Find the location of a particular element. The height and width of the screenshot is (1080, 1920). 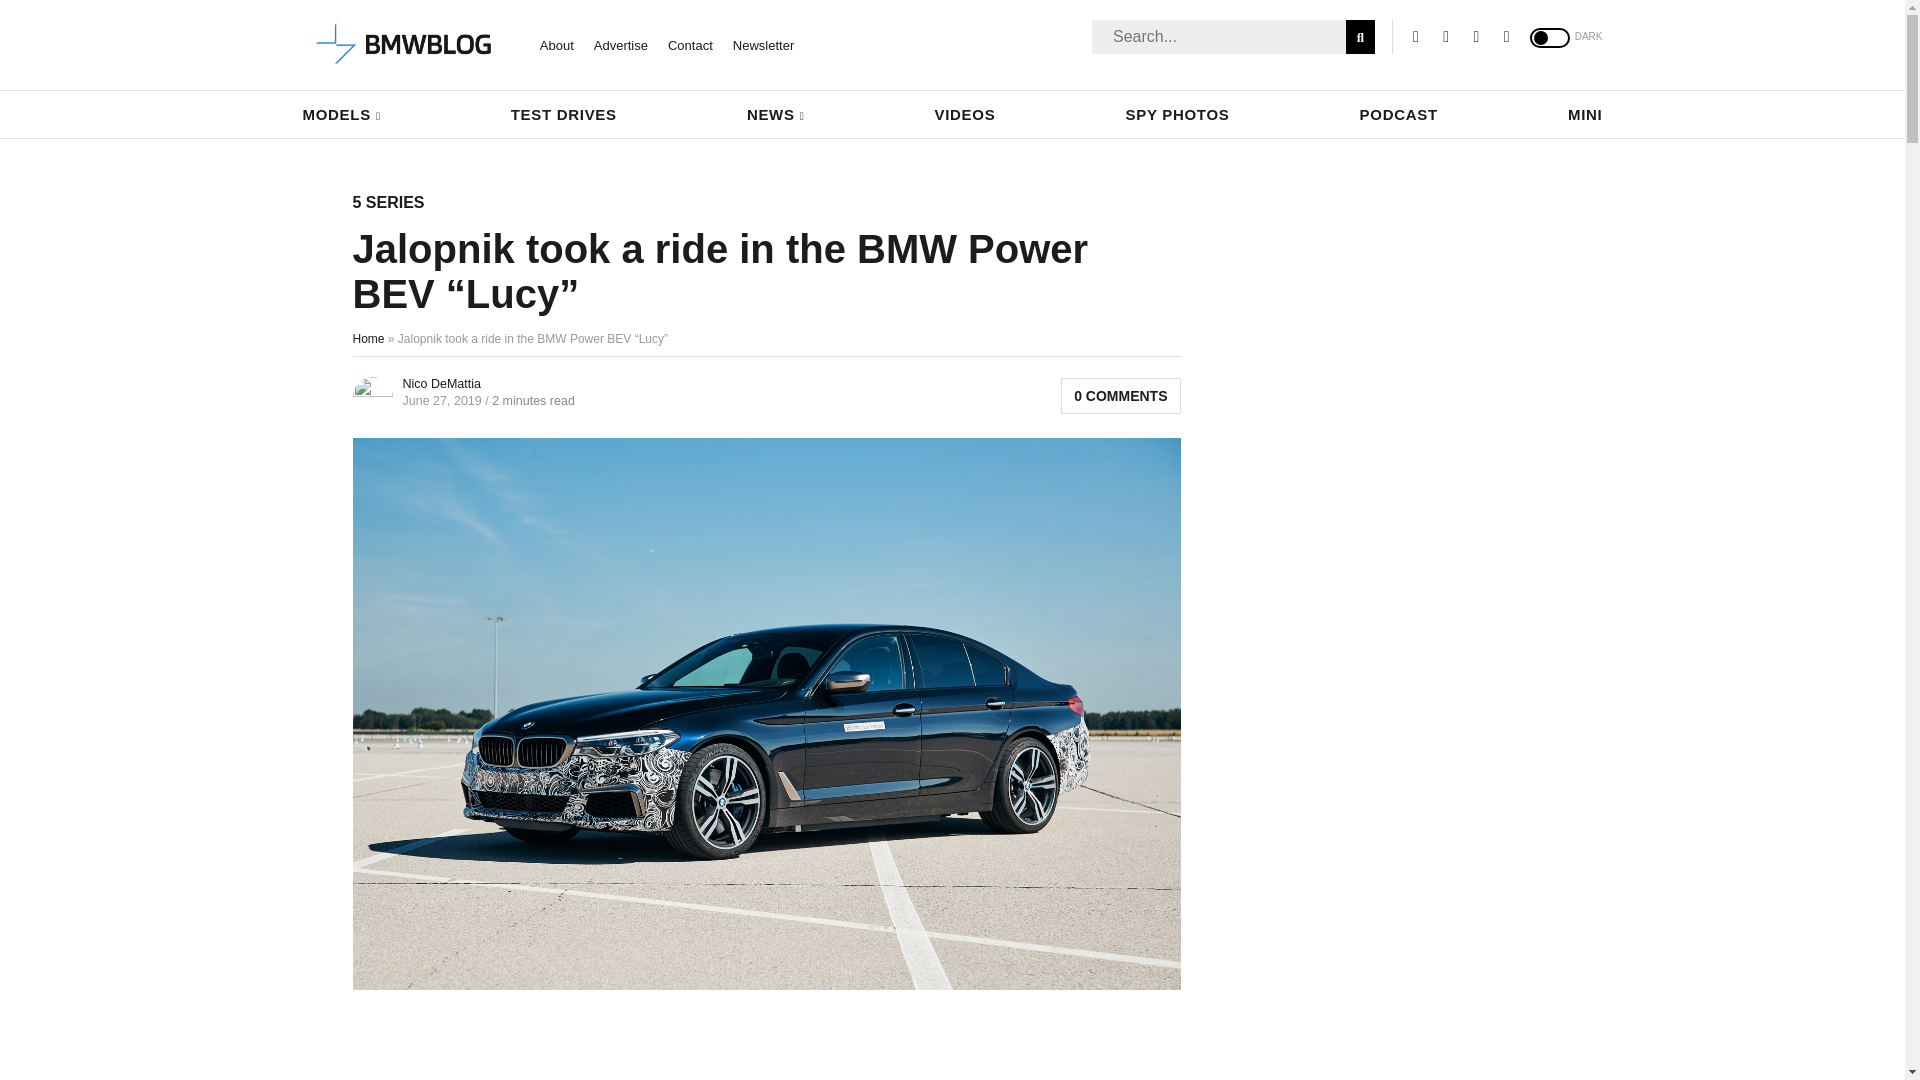

Advertise is located at coordinates (620, 44).